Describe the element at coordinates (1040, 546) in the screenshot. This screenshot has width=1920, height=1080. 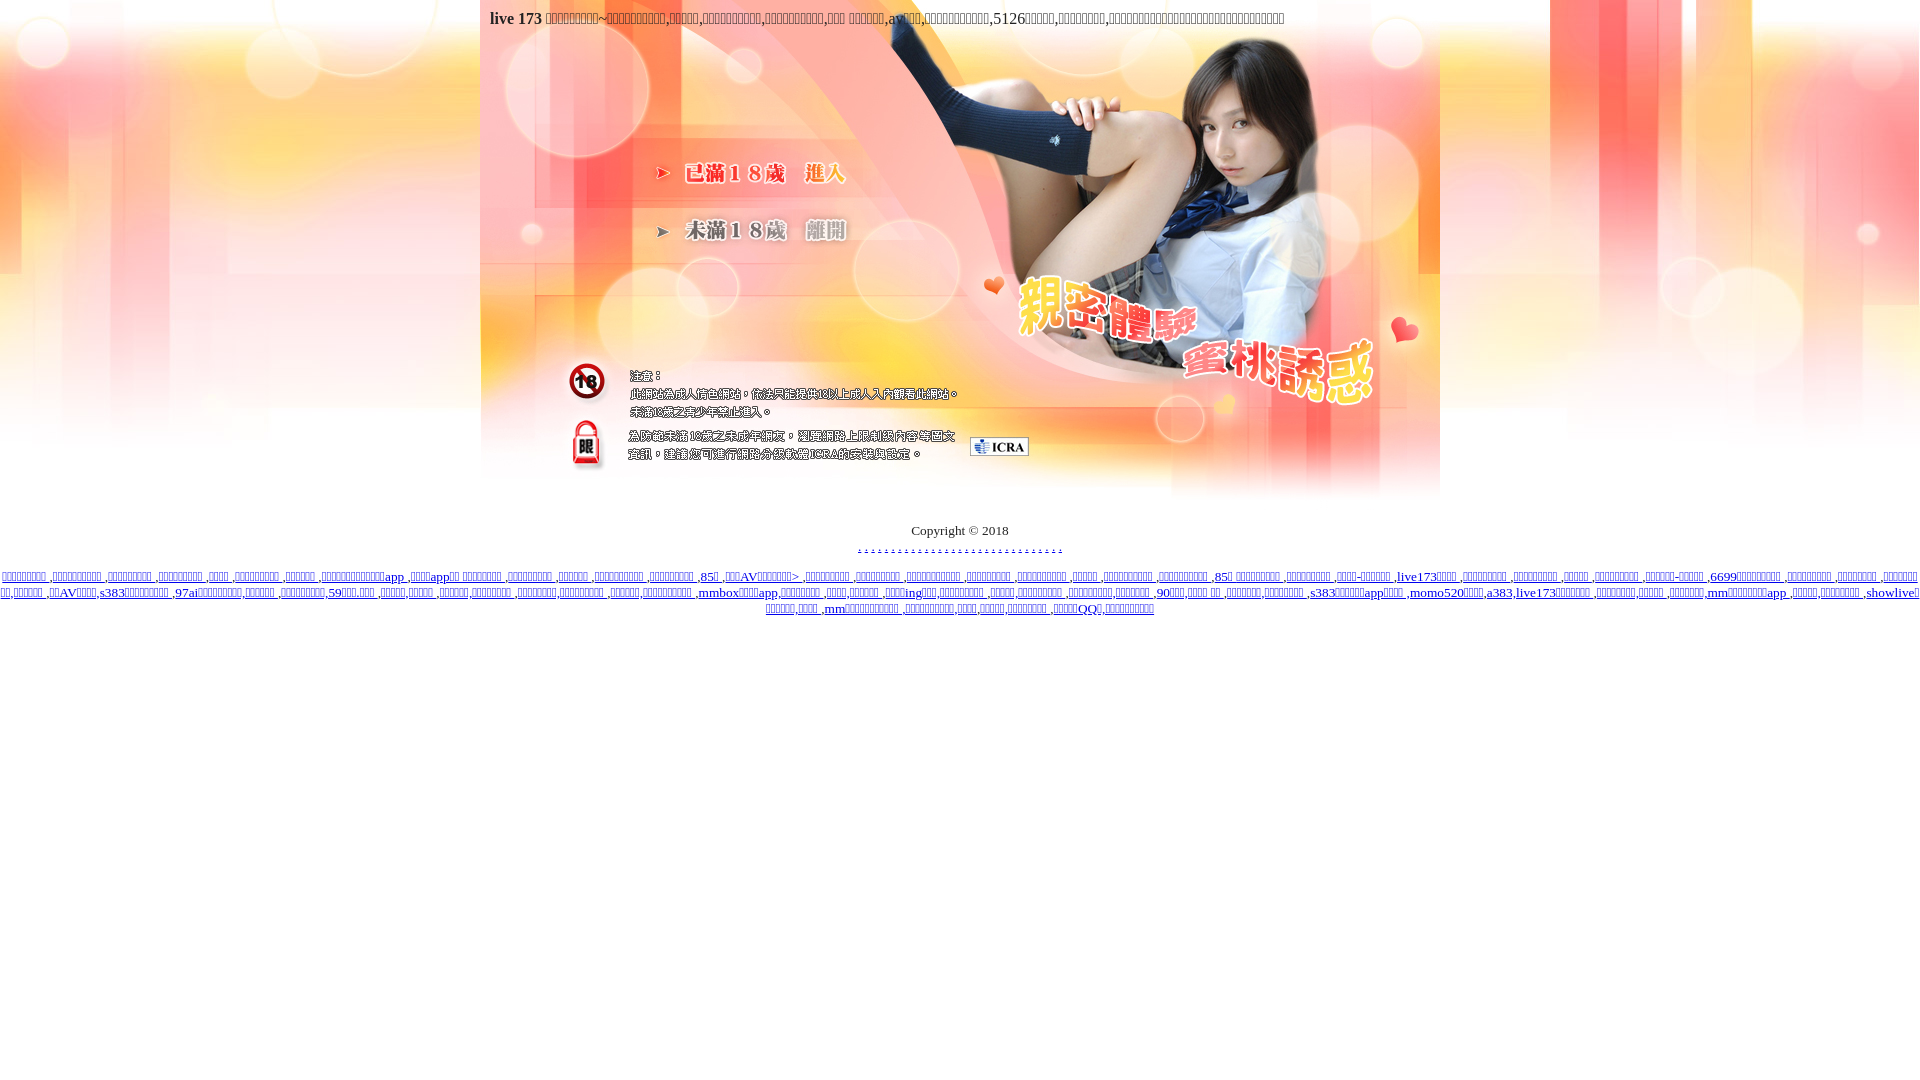
I see `.` at that location.